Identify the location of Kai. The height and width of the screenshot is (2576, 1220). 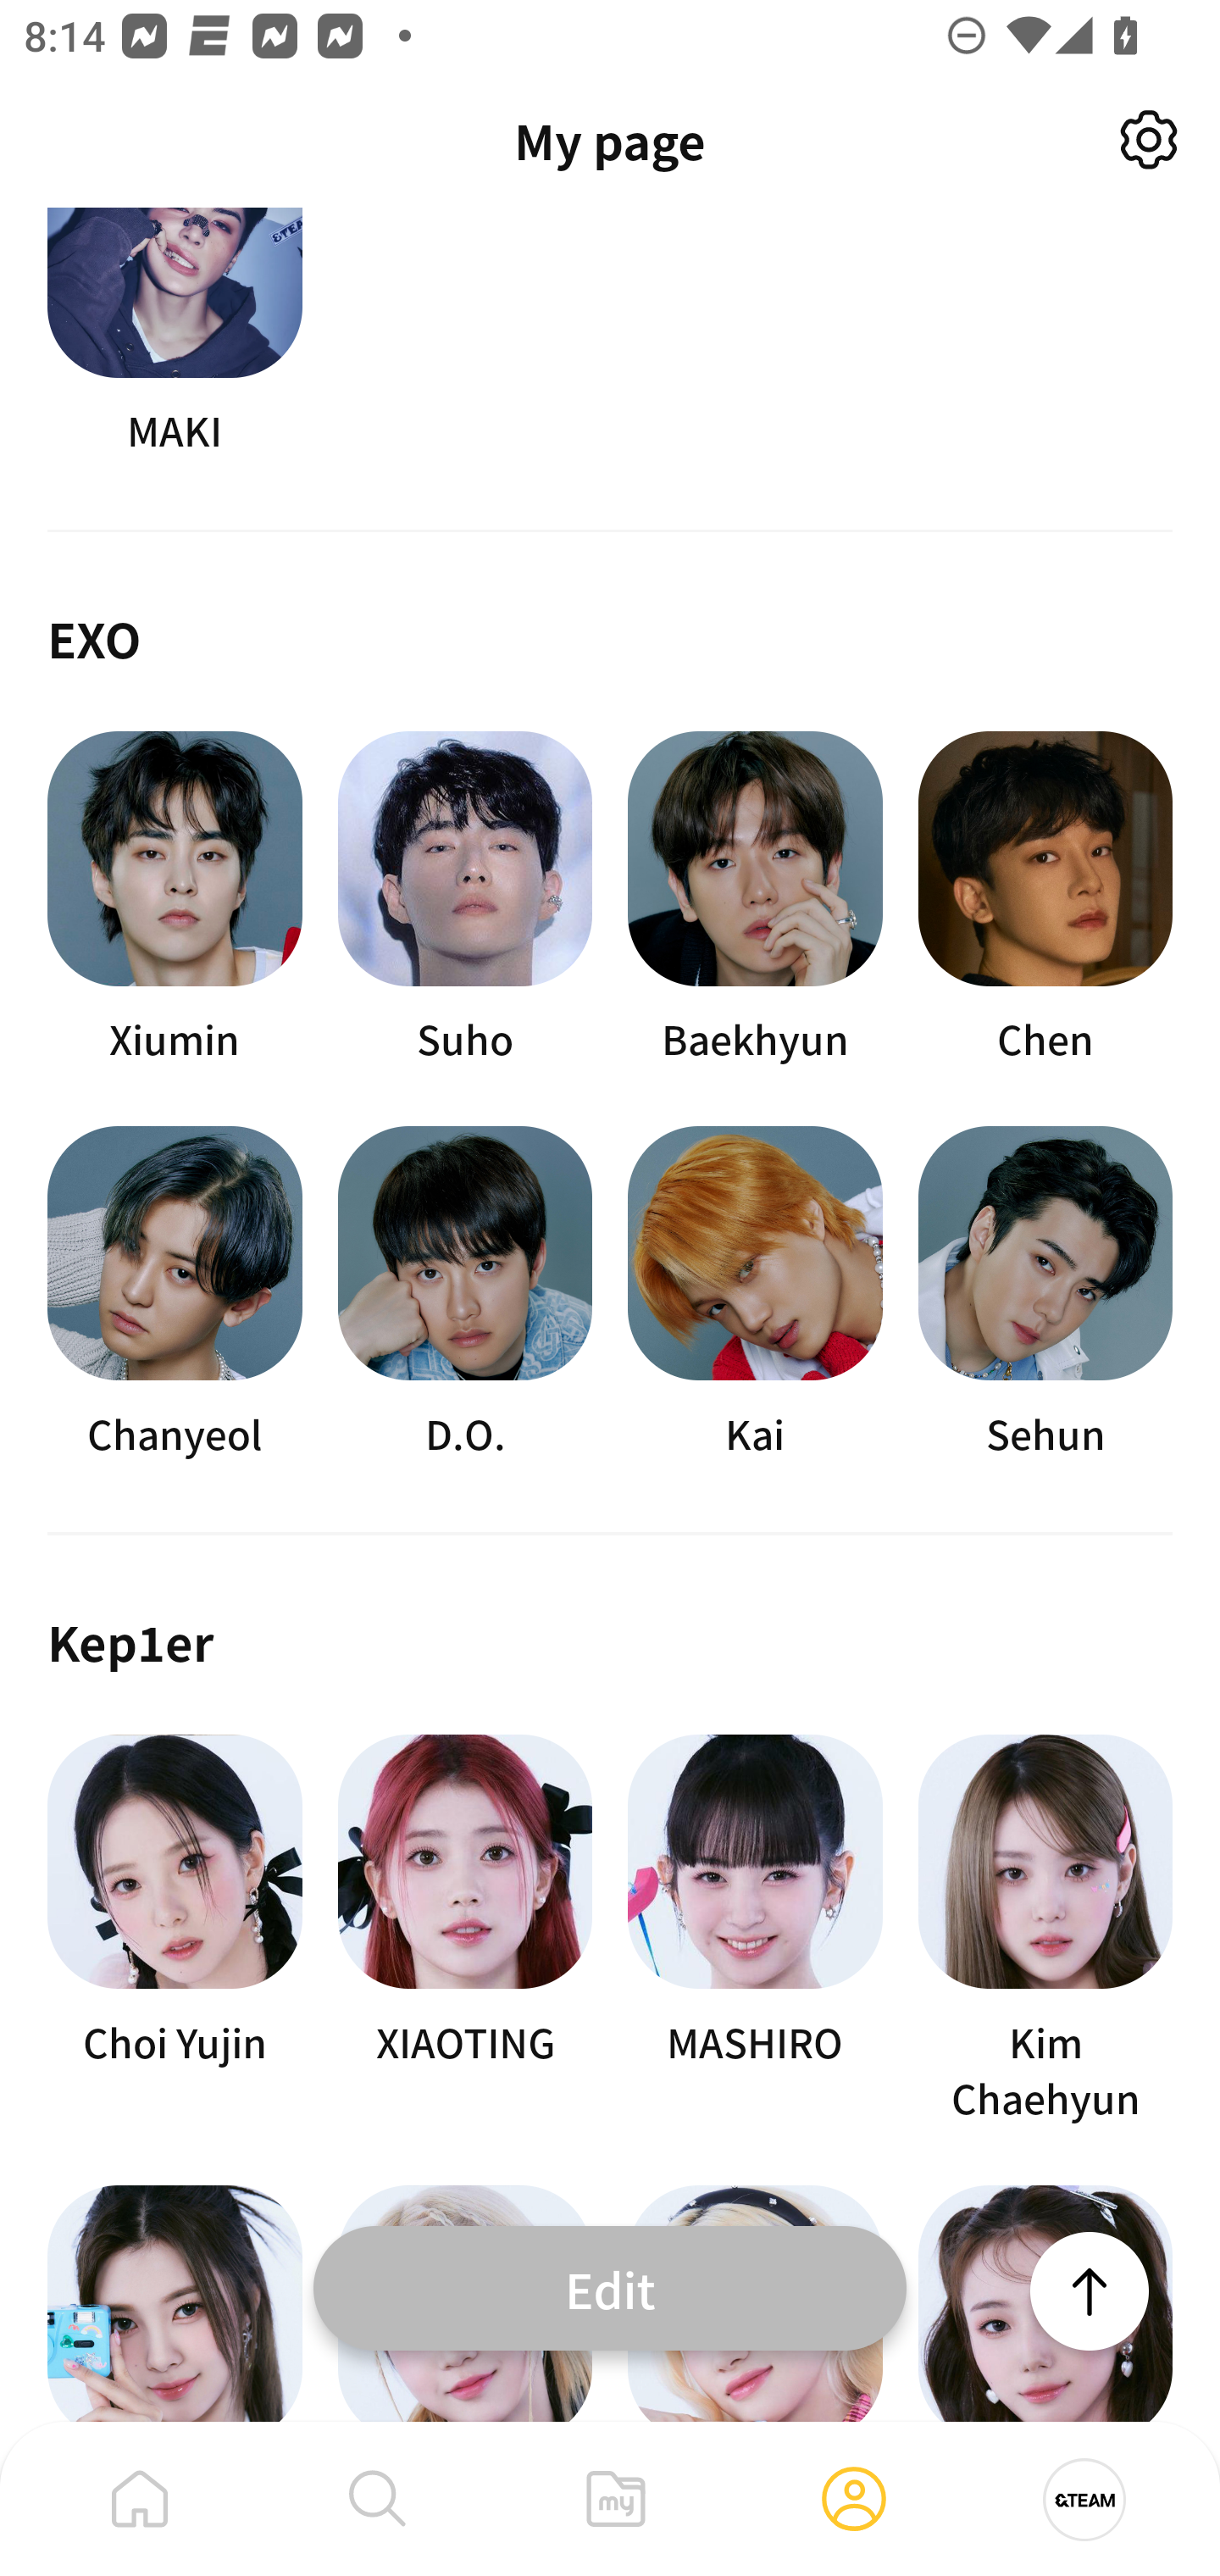
(756, 1293).